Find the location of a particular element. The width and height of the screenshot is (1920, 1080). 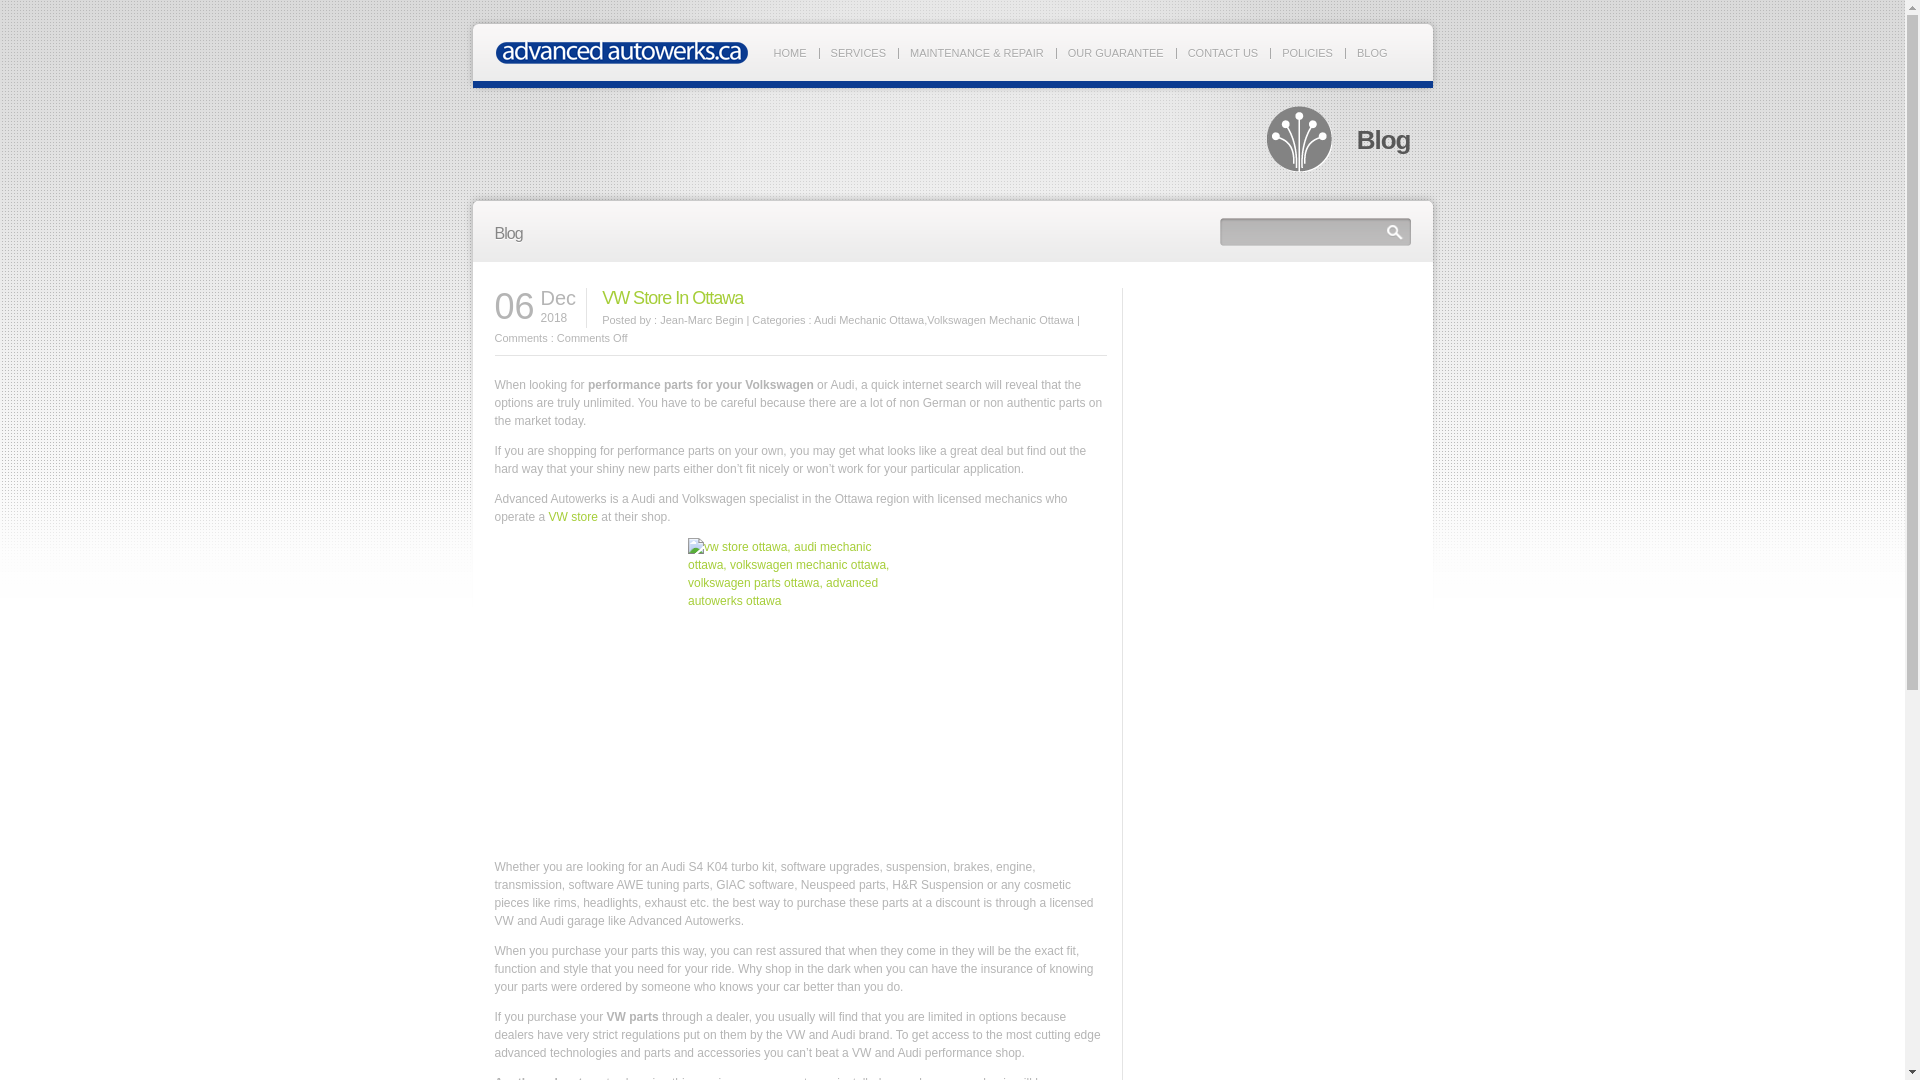

Jean-Marc Begin is located at coordinates (702, 320).